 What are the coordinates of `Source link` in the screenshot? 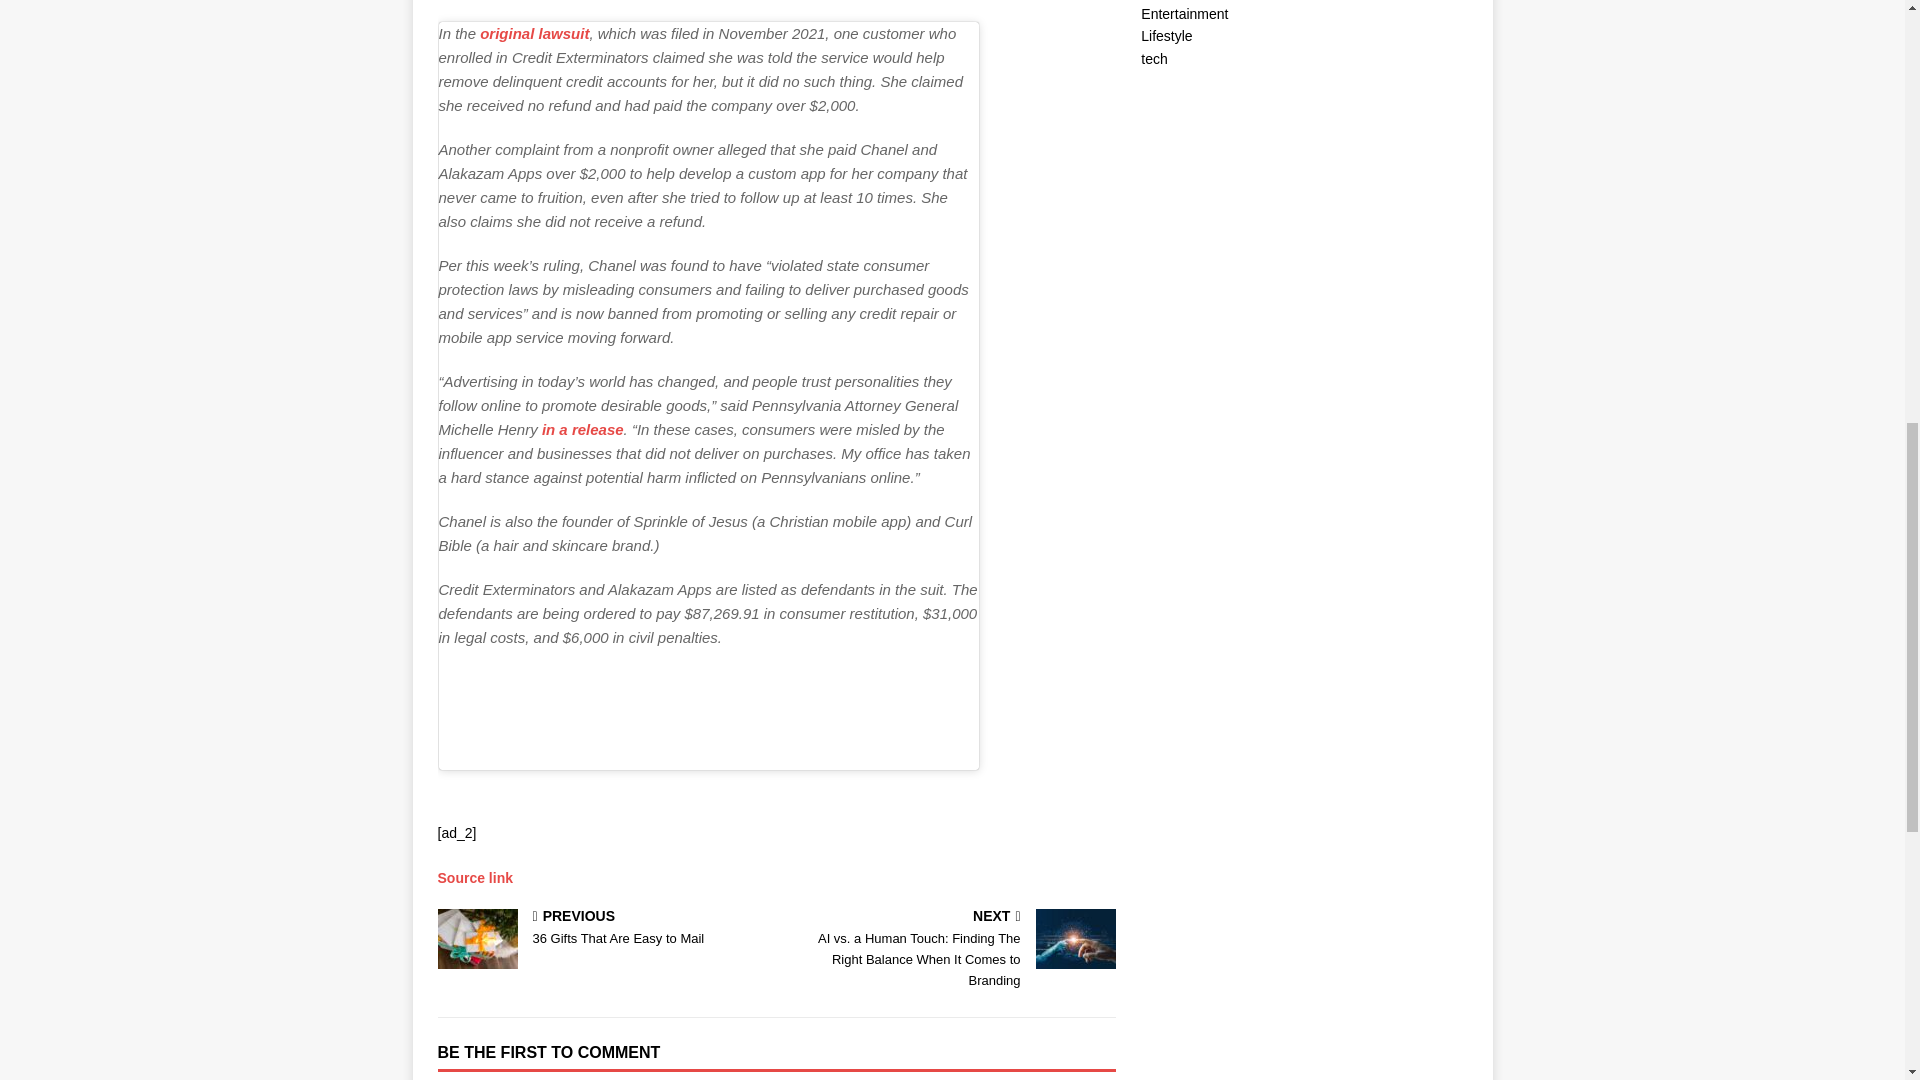 It's located at (582, 430).